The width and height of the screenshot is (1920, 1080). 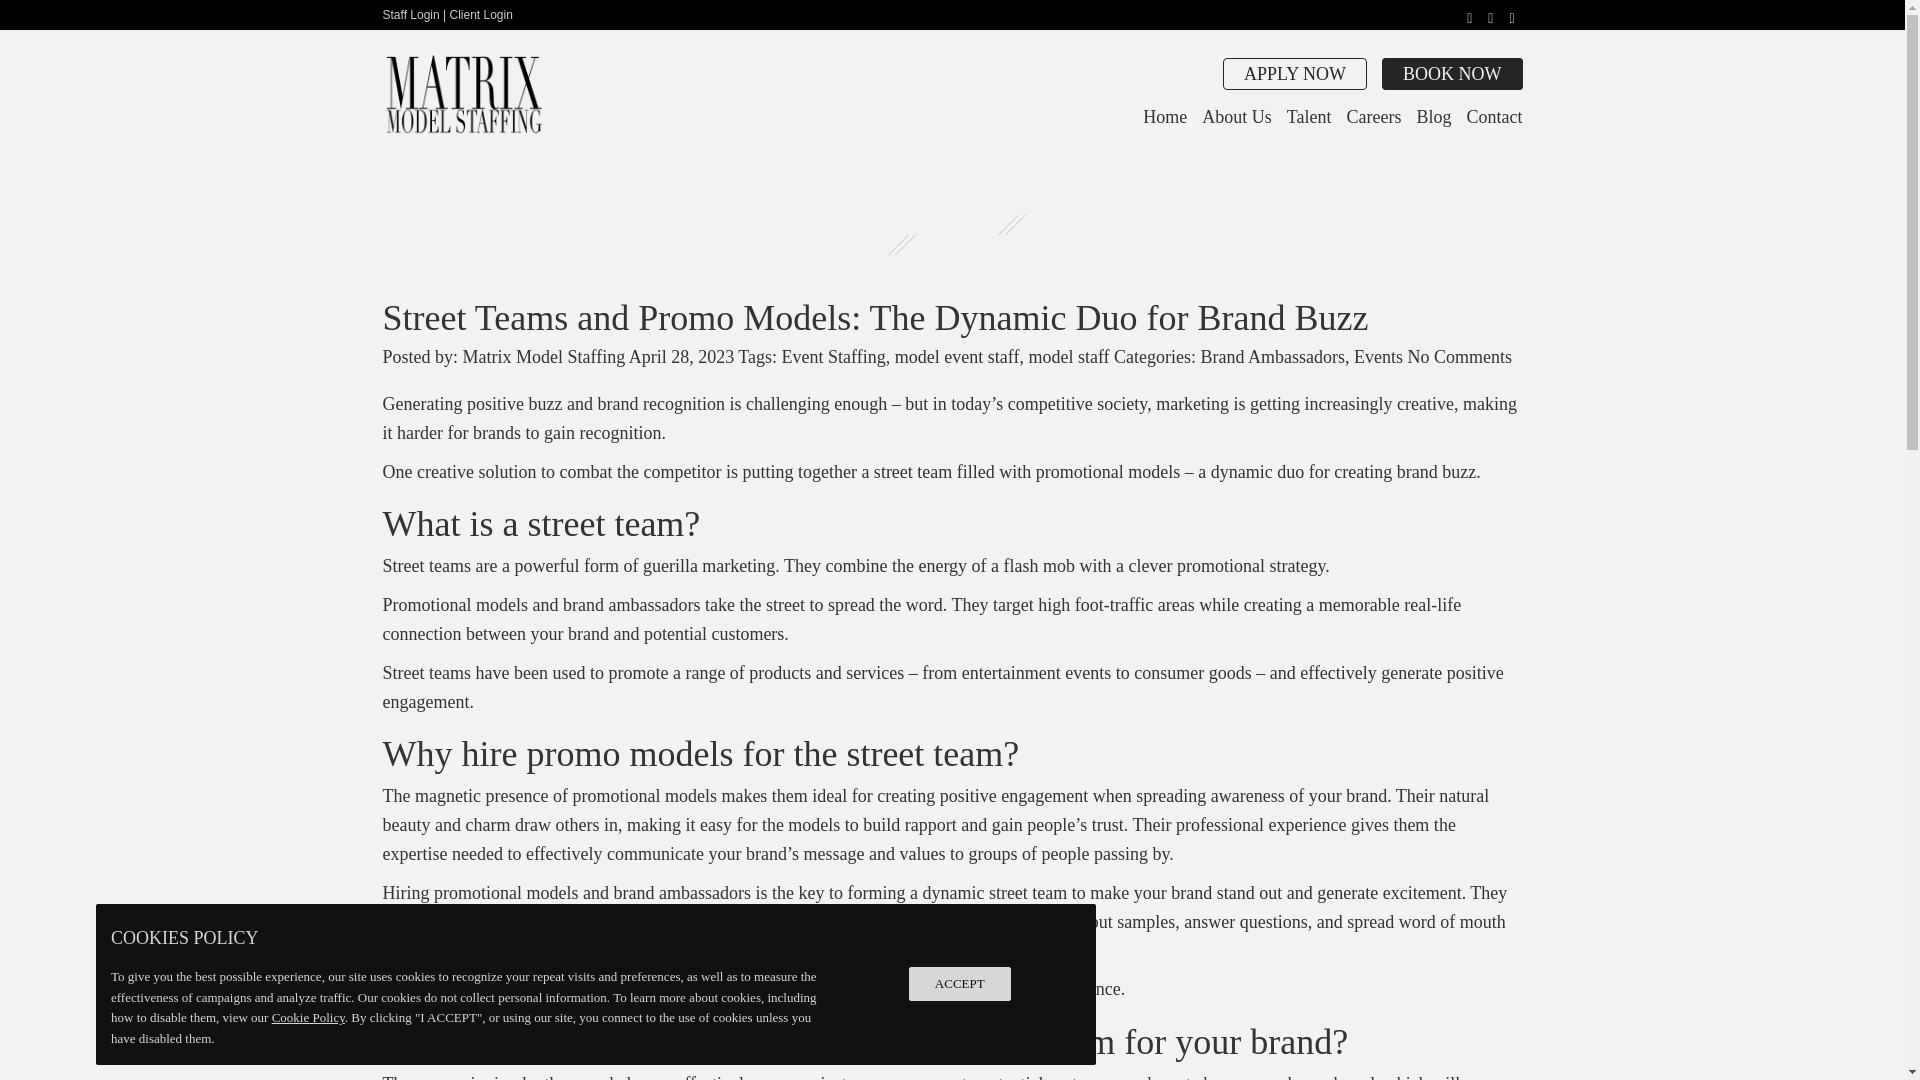 What do you see at coordinates (833, 356) in the screenshot?
I see `Event Staffing` at bounding box center [833, 356].